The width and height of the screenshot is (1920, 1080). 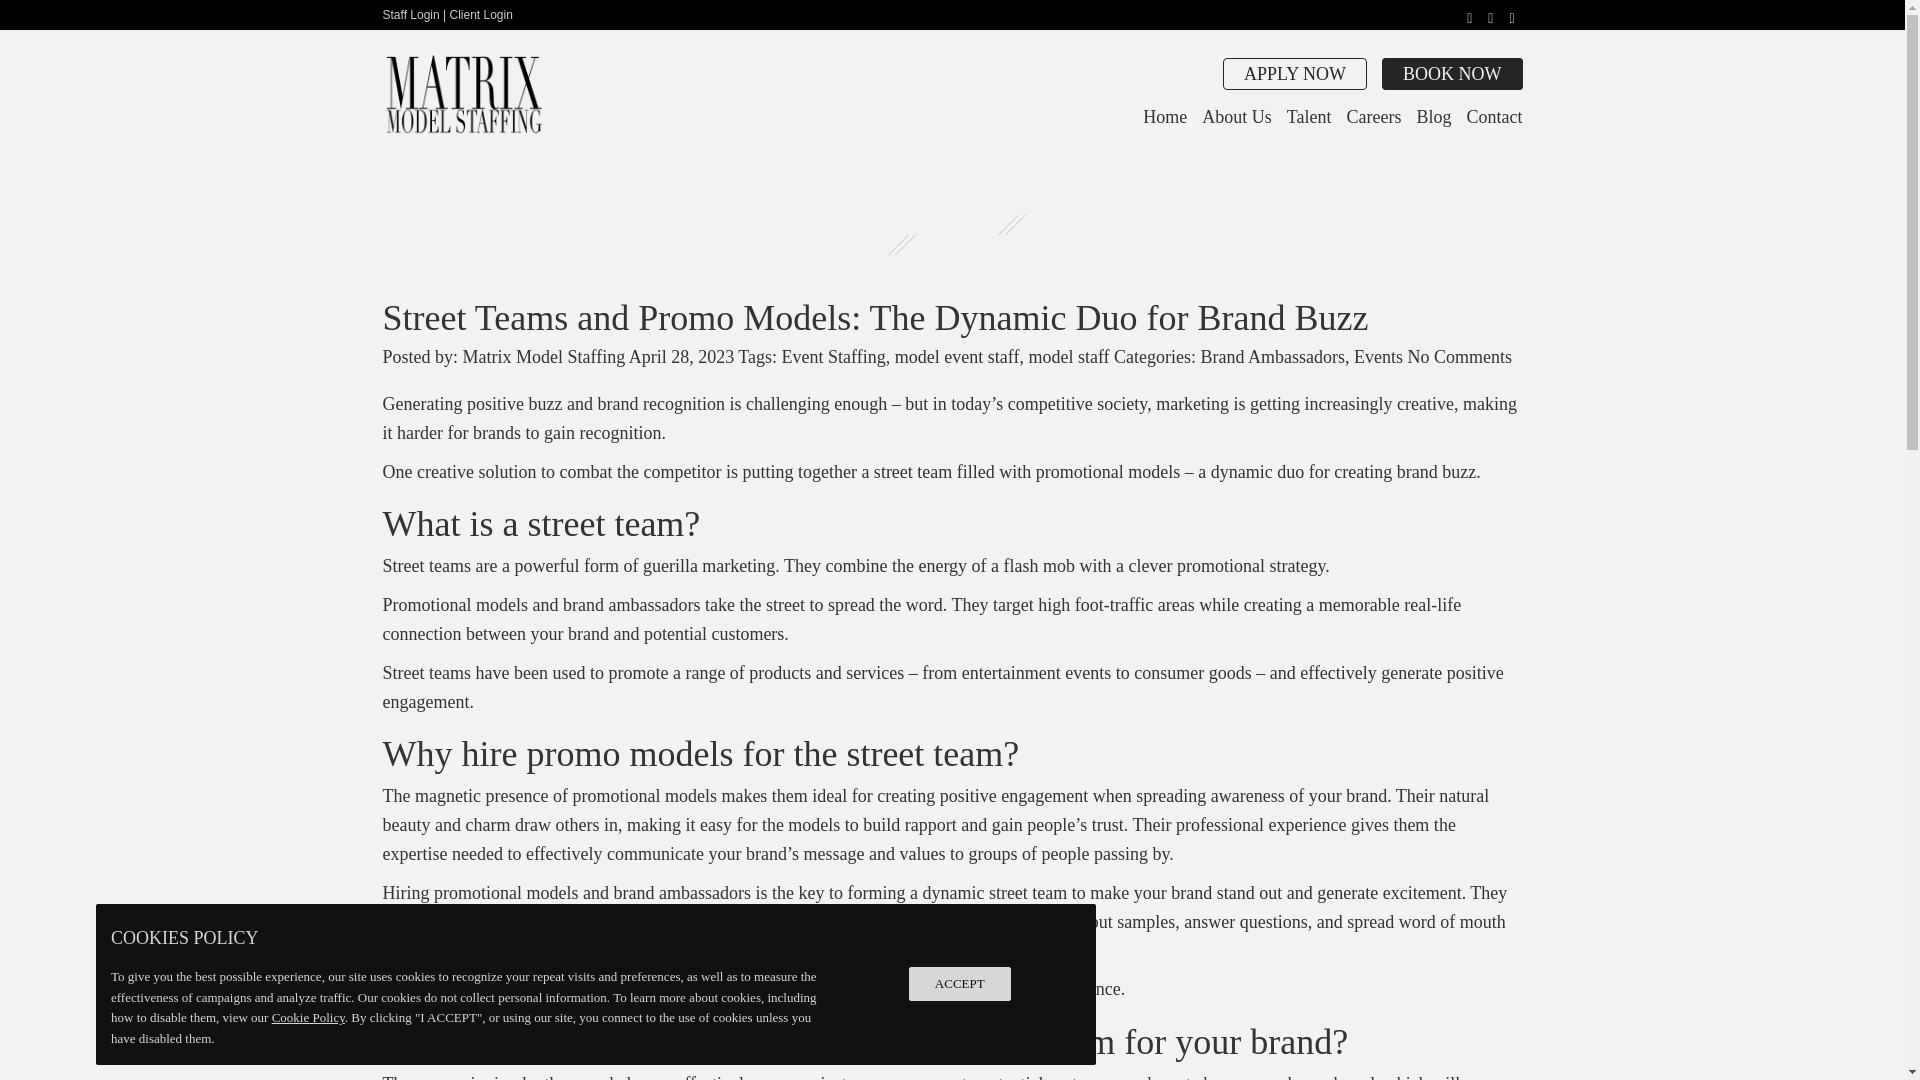 What do you see at coordinates (833, 356) in the screenshot?
I see `Event Staffing` at bounding box center [833, 356].